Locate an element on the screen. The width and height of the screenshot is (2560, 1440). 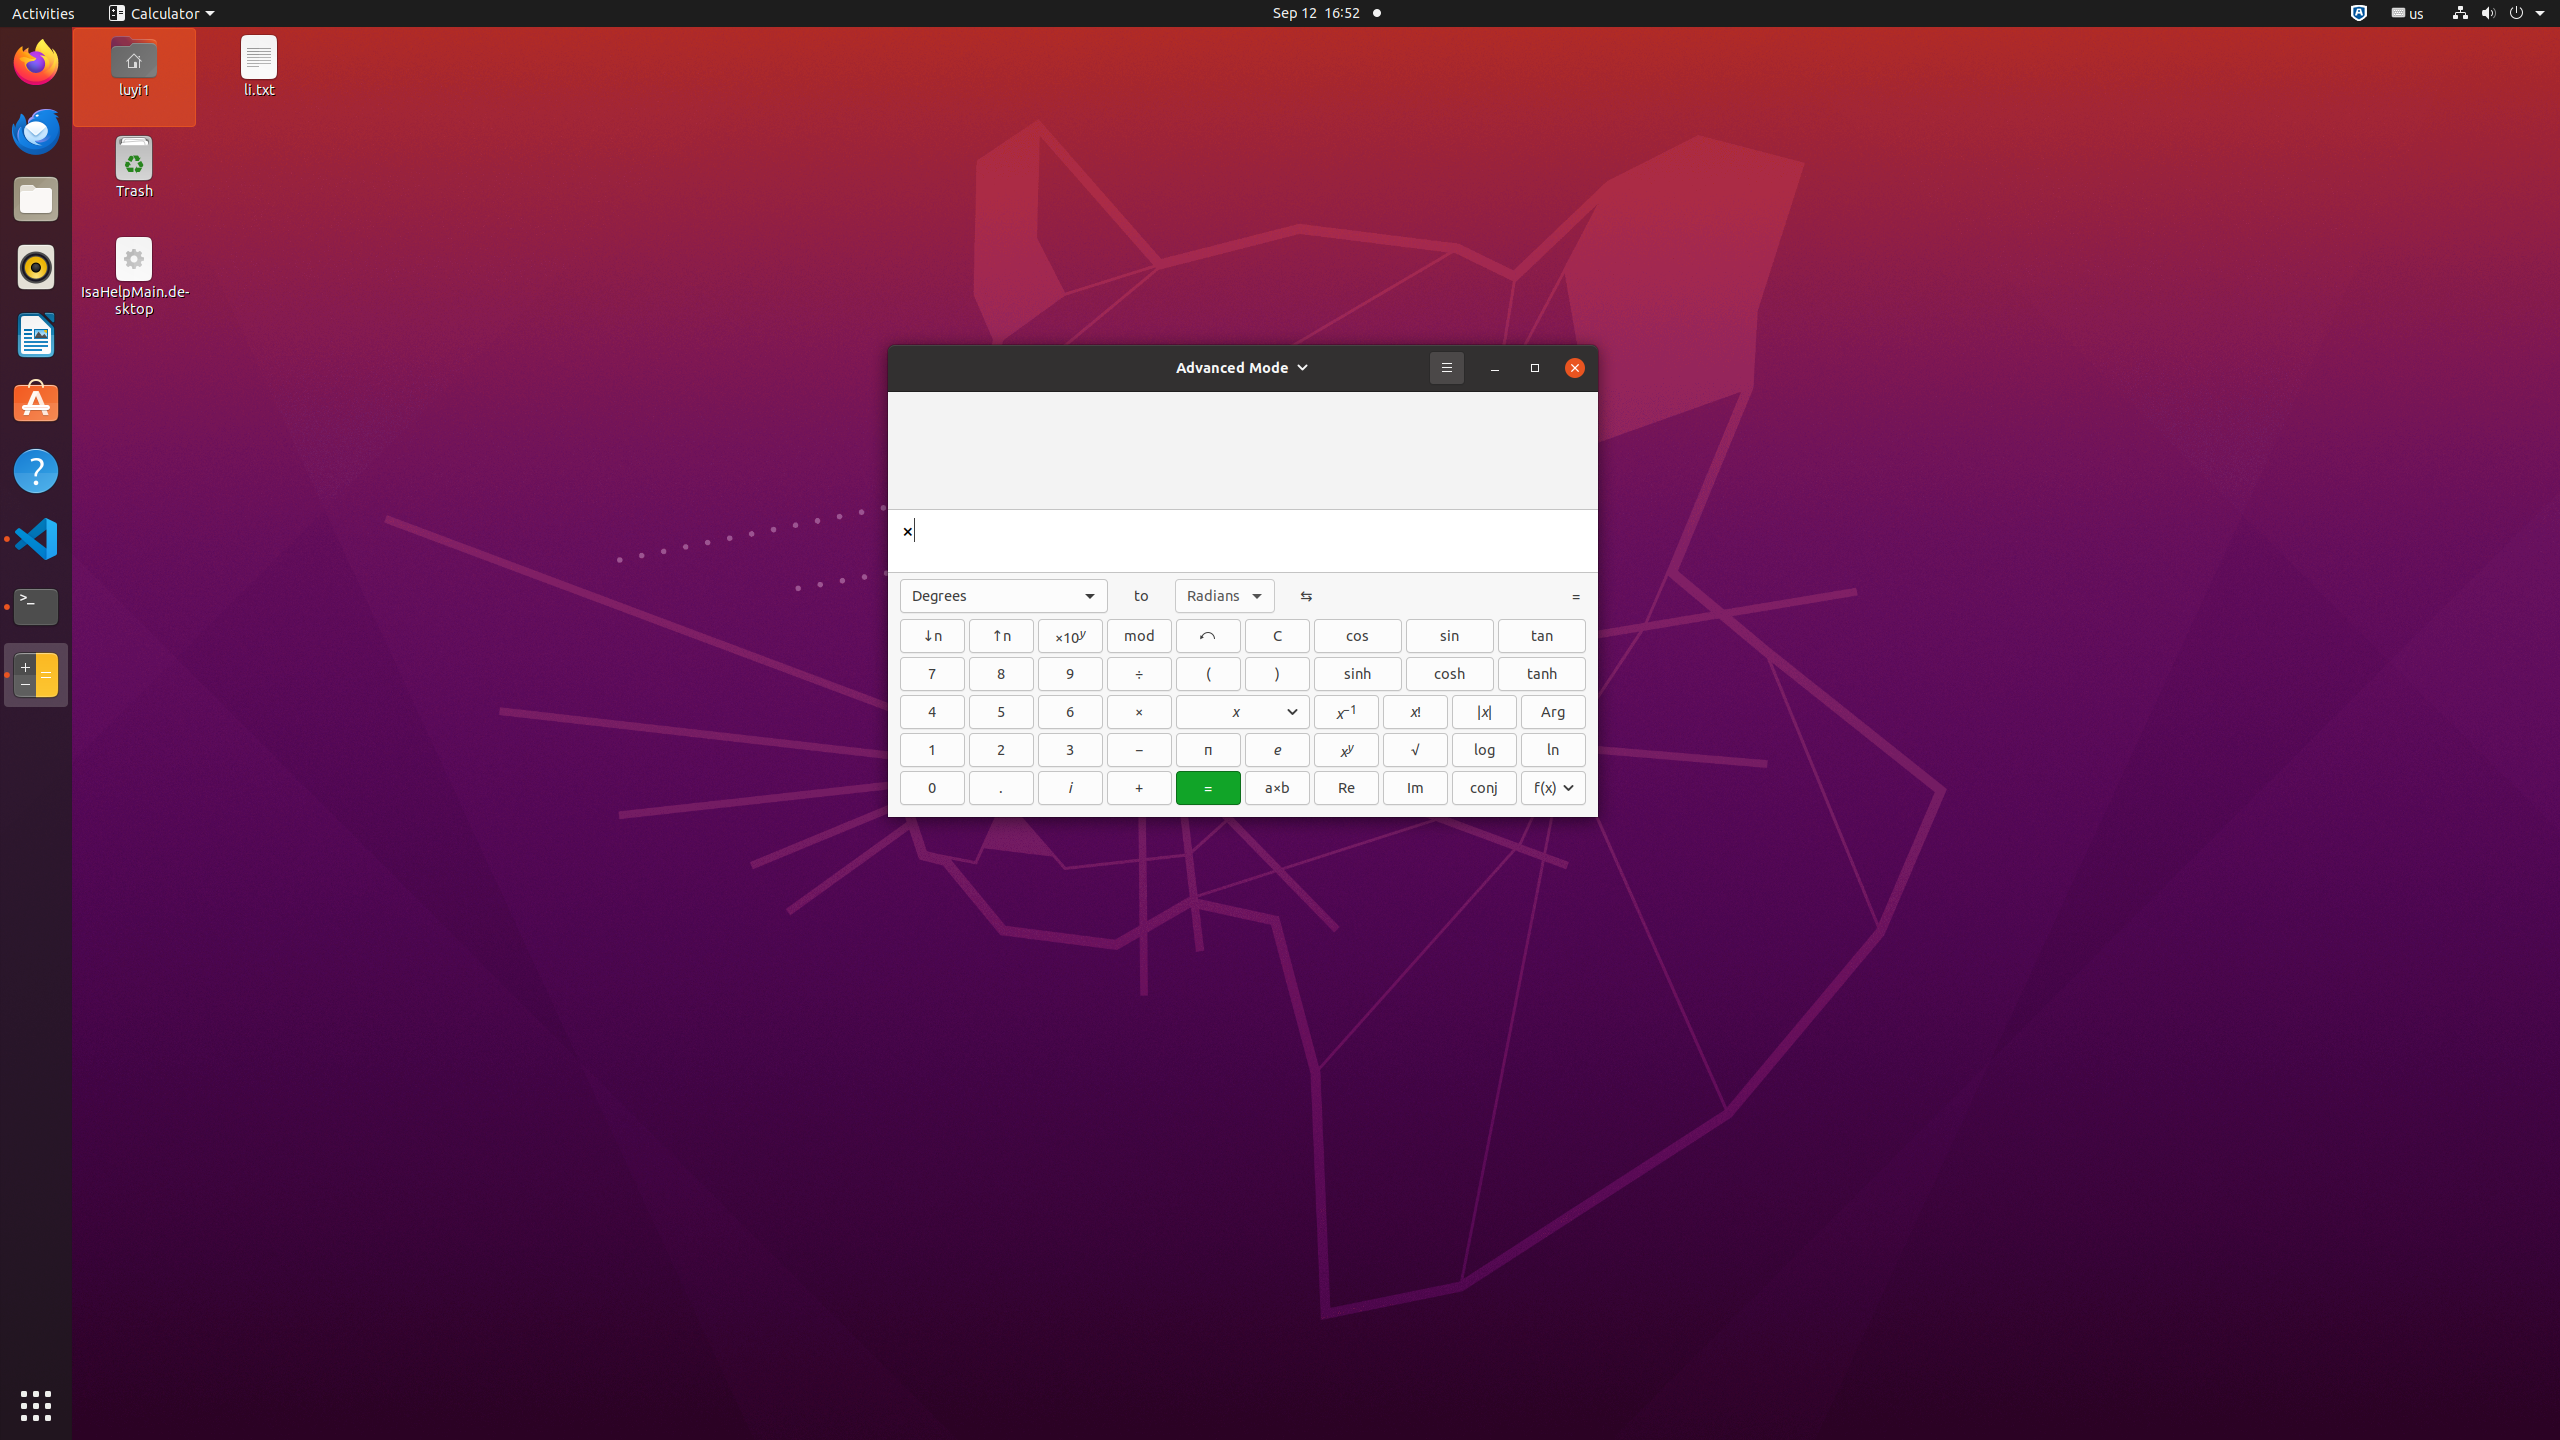
li.txt is located at coordinates (259, 89).